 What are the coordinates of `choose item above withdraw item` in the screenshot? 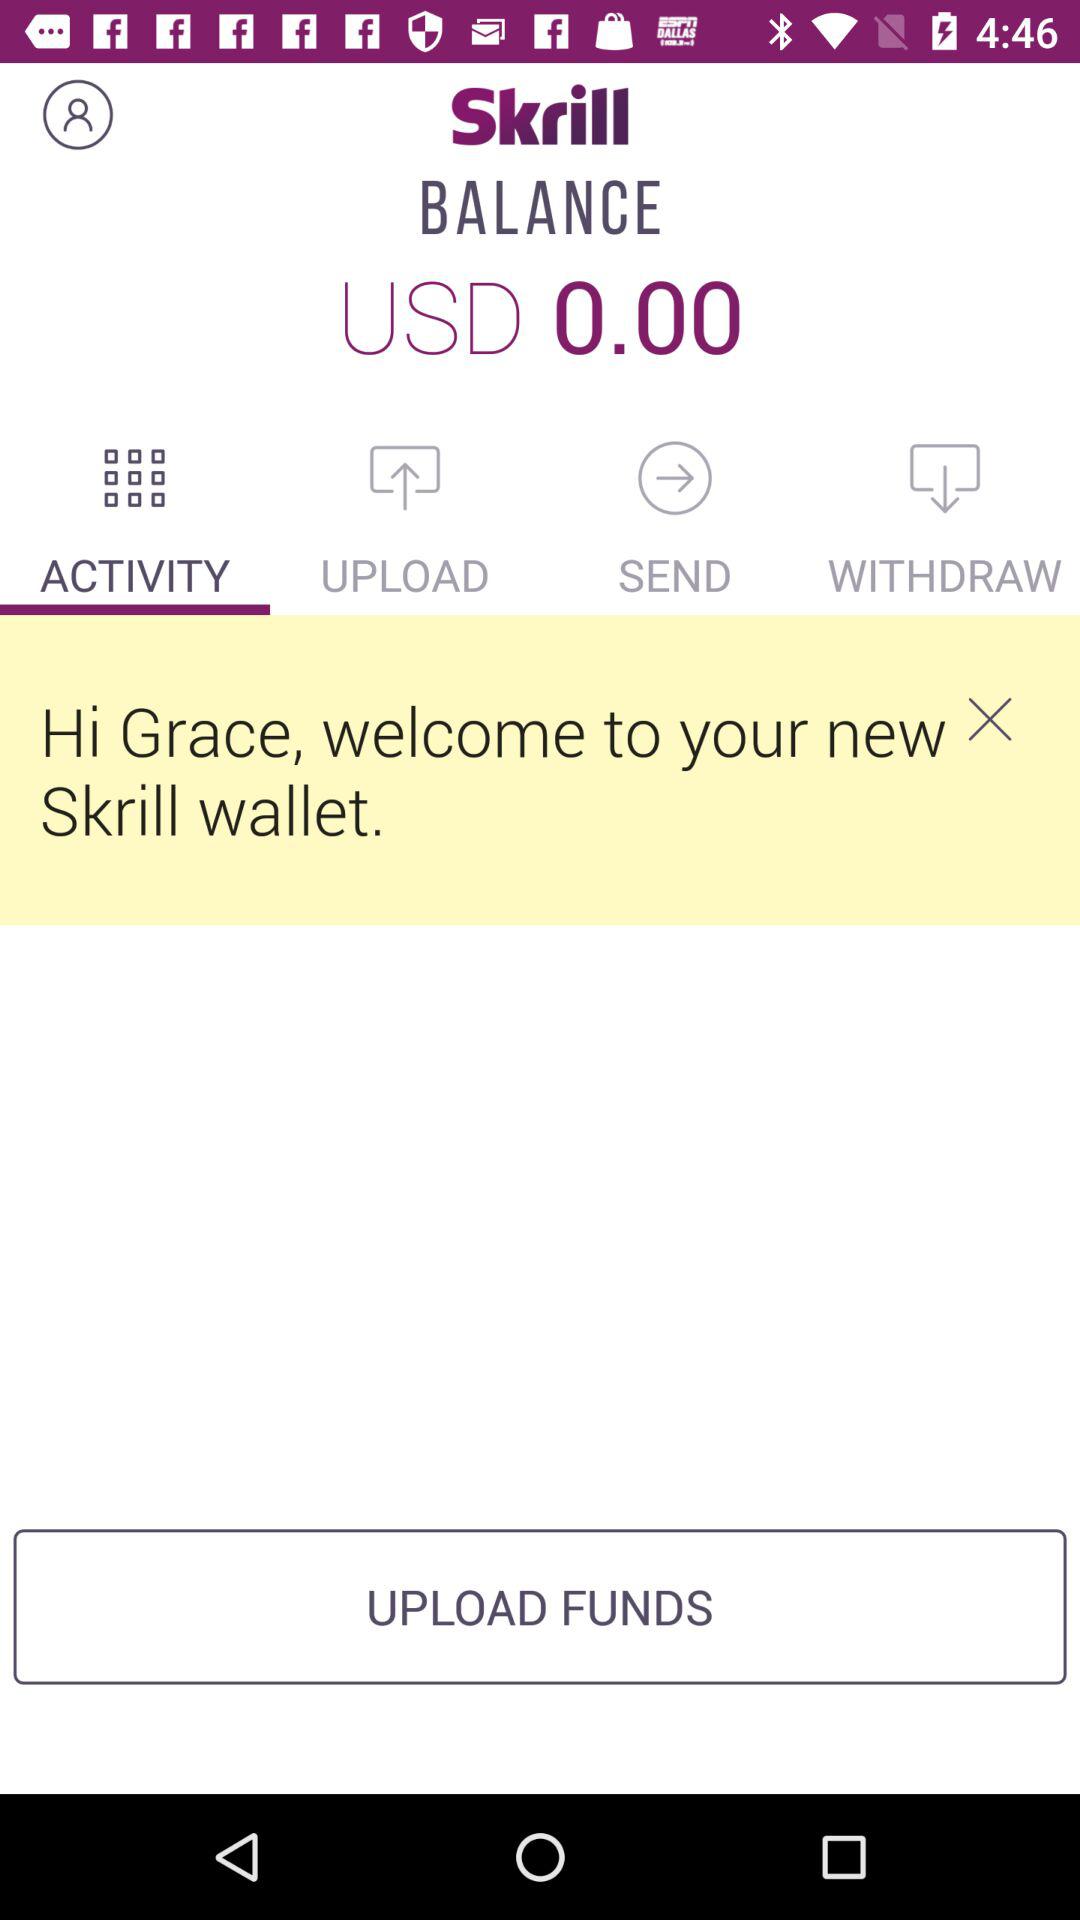 It's located at (945, 478).